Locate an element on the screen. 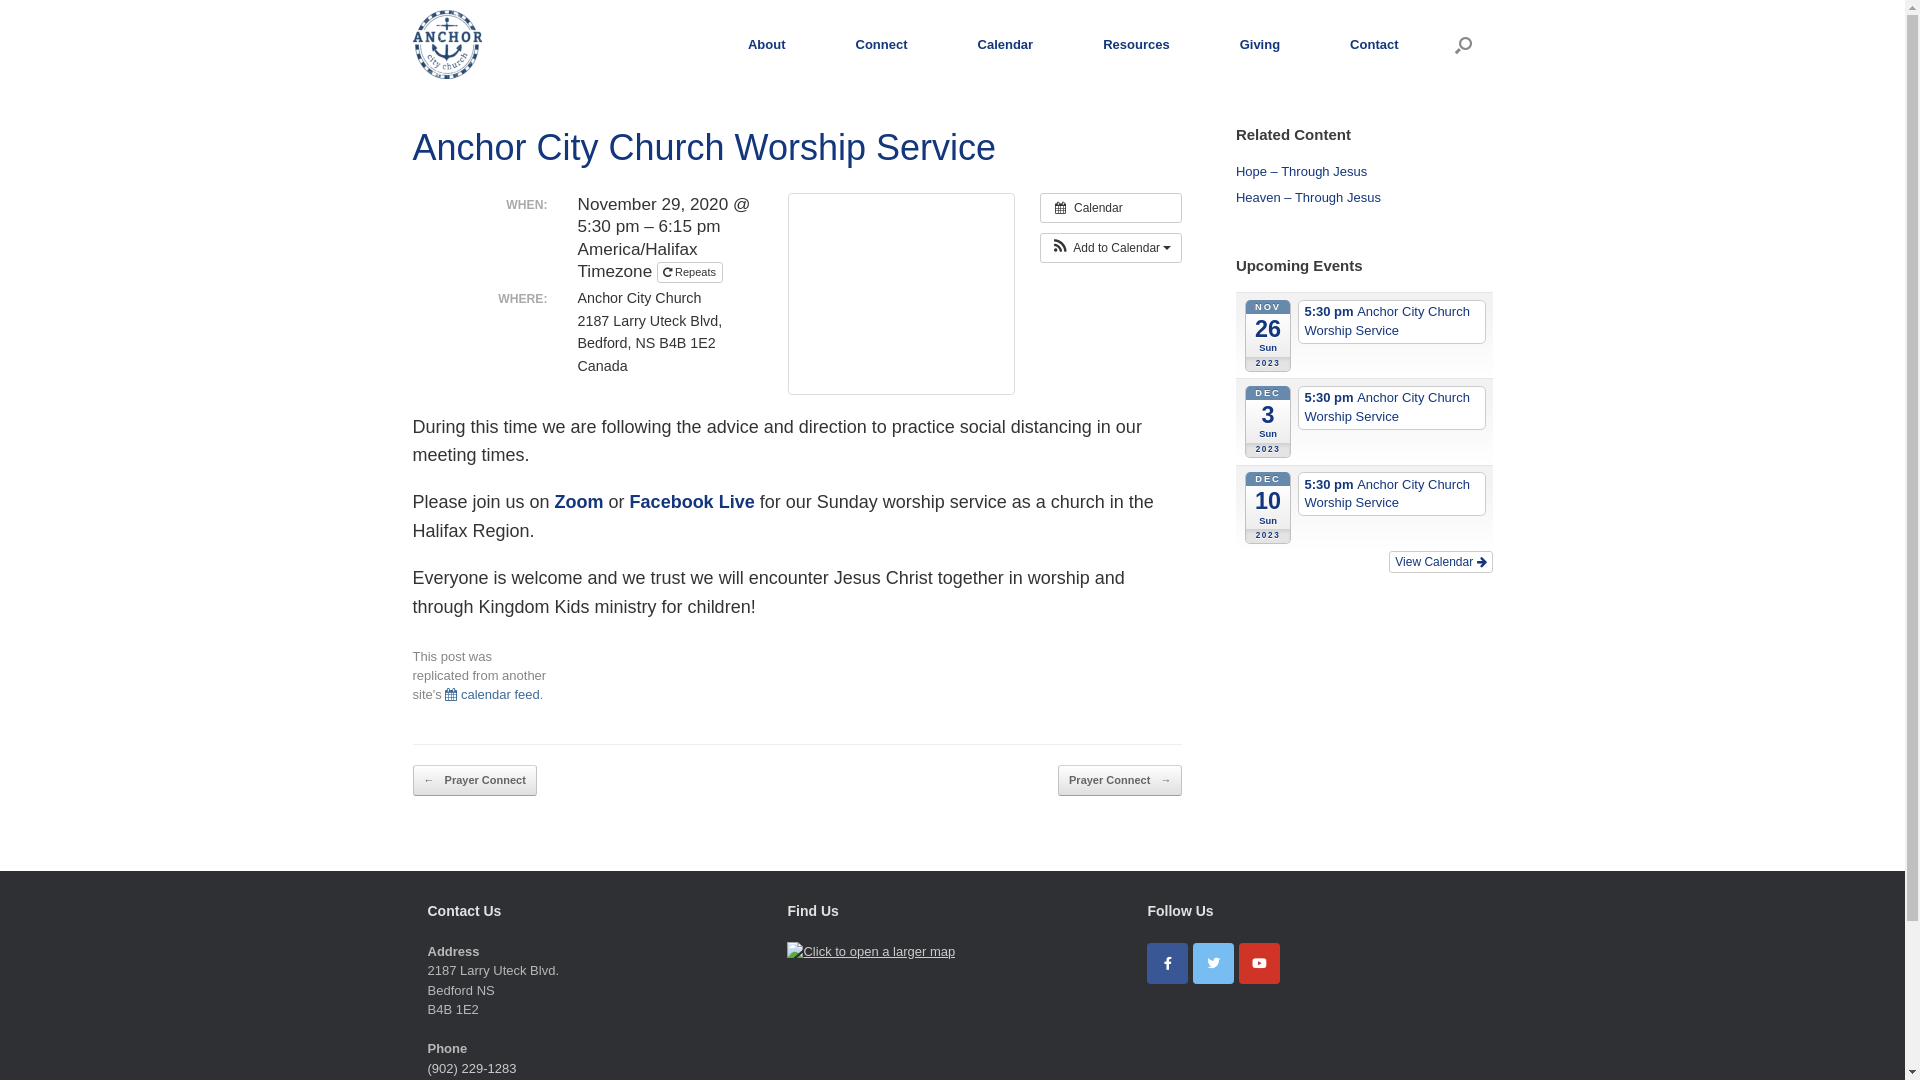  Contact is located at coordinates (1374, 44).